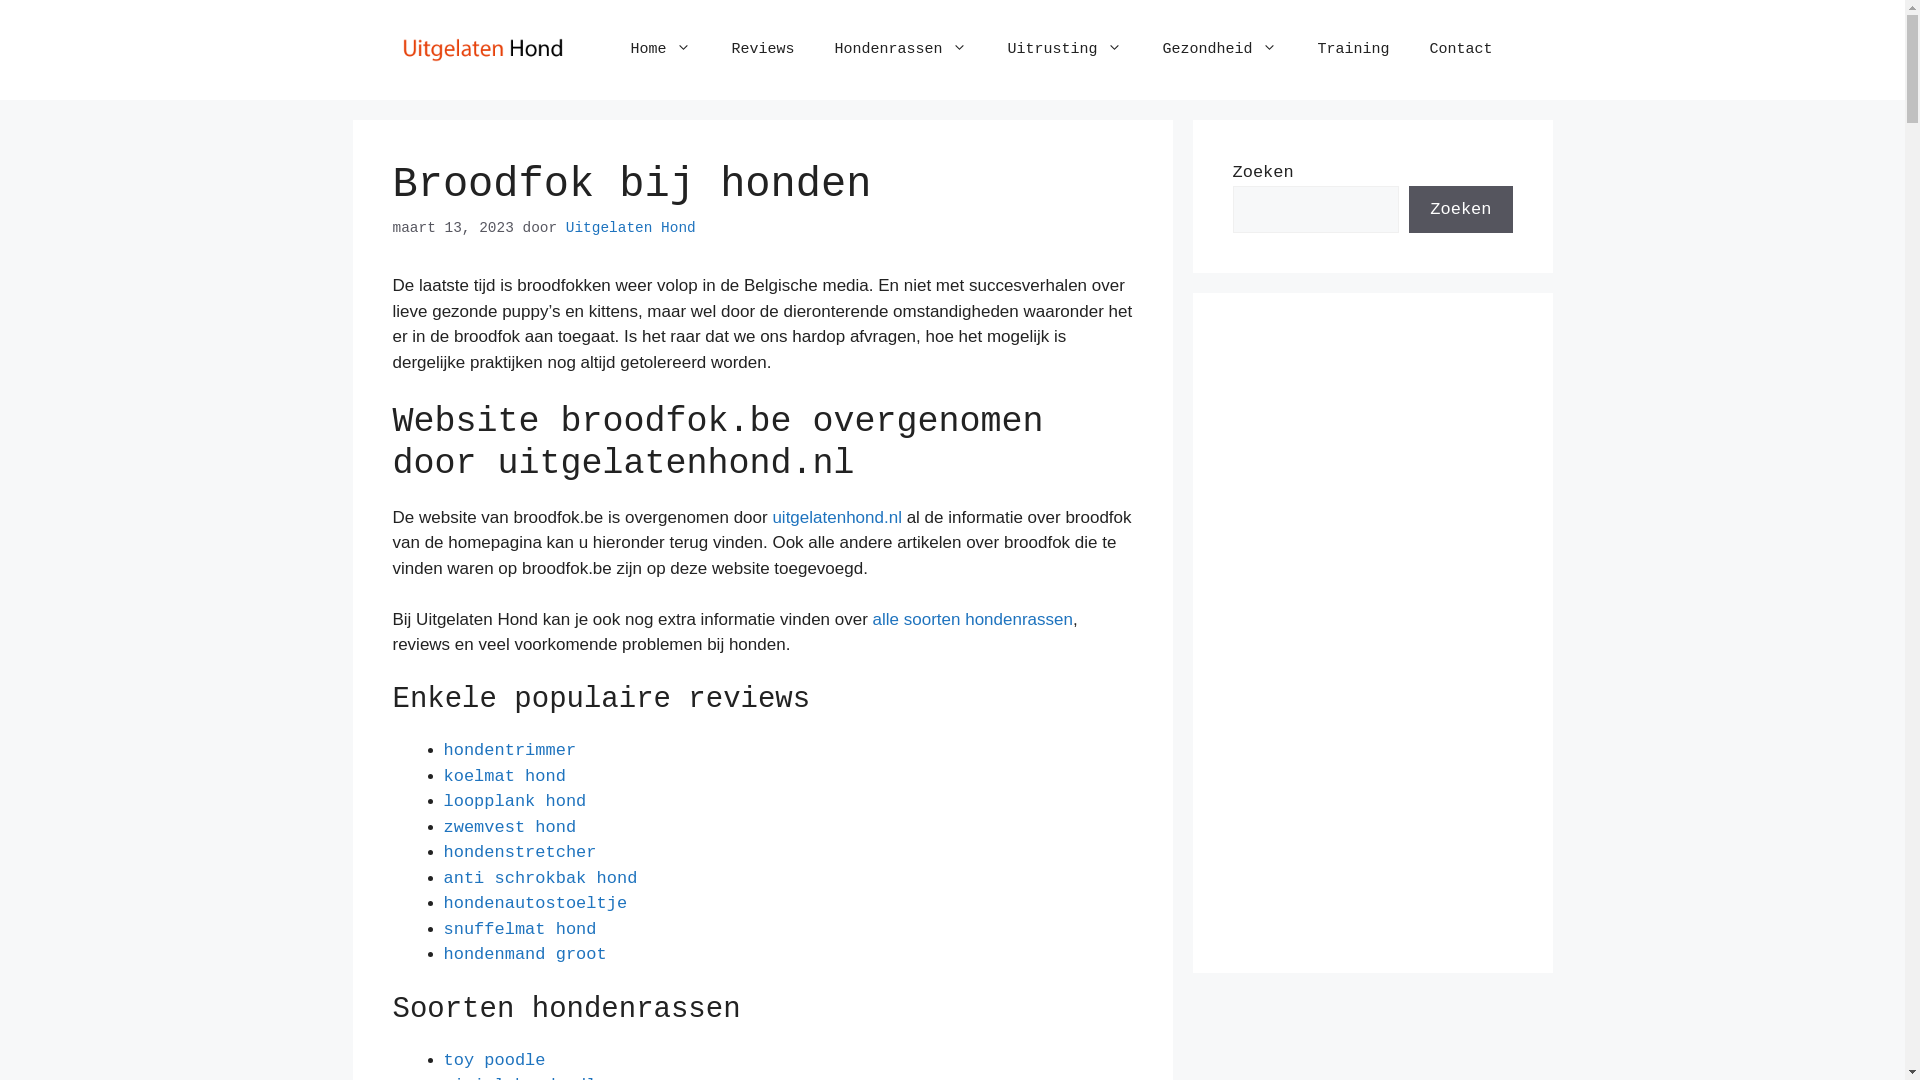 The height and width of the screenshot is (1080, 1920). I want to click on alle soorten hondenrassen, so click(973, 620).